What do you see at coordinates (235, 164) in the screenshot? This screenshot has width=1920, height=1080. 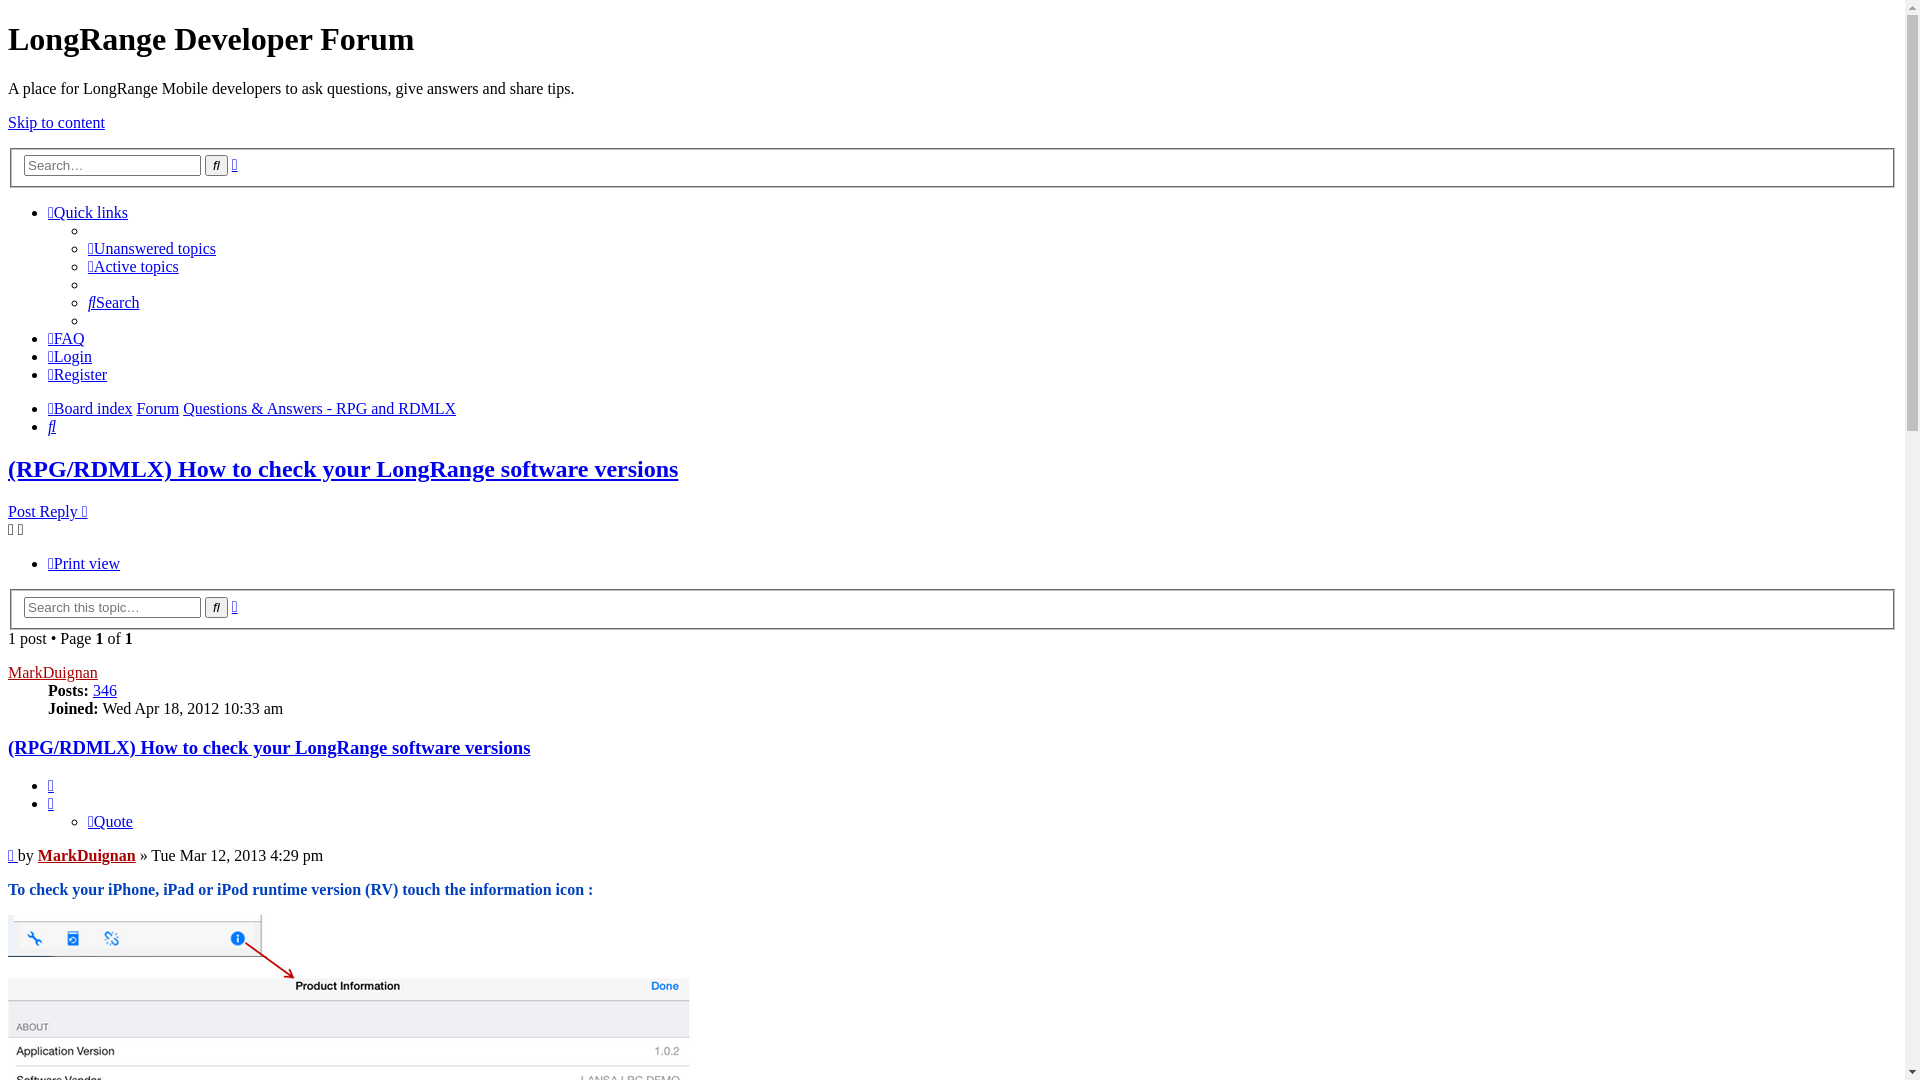 I see `Advanced search` at bounding box center [235, 164].